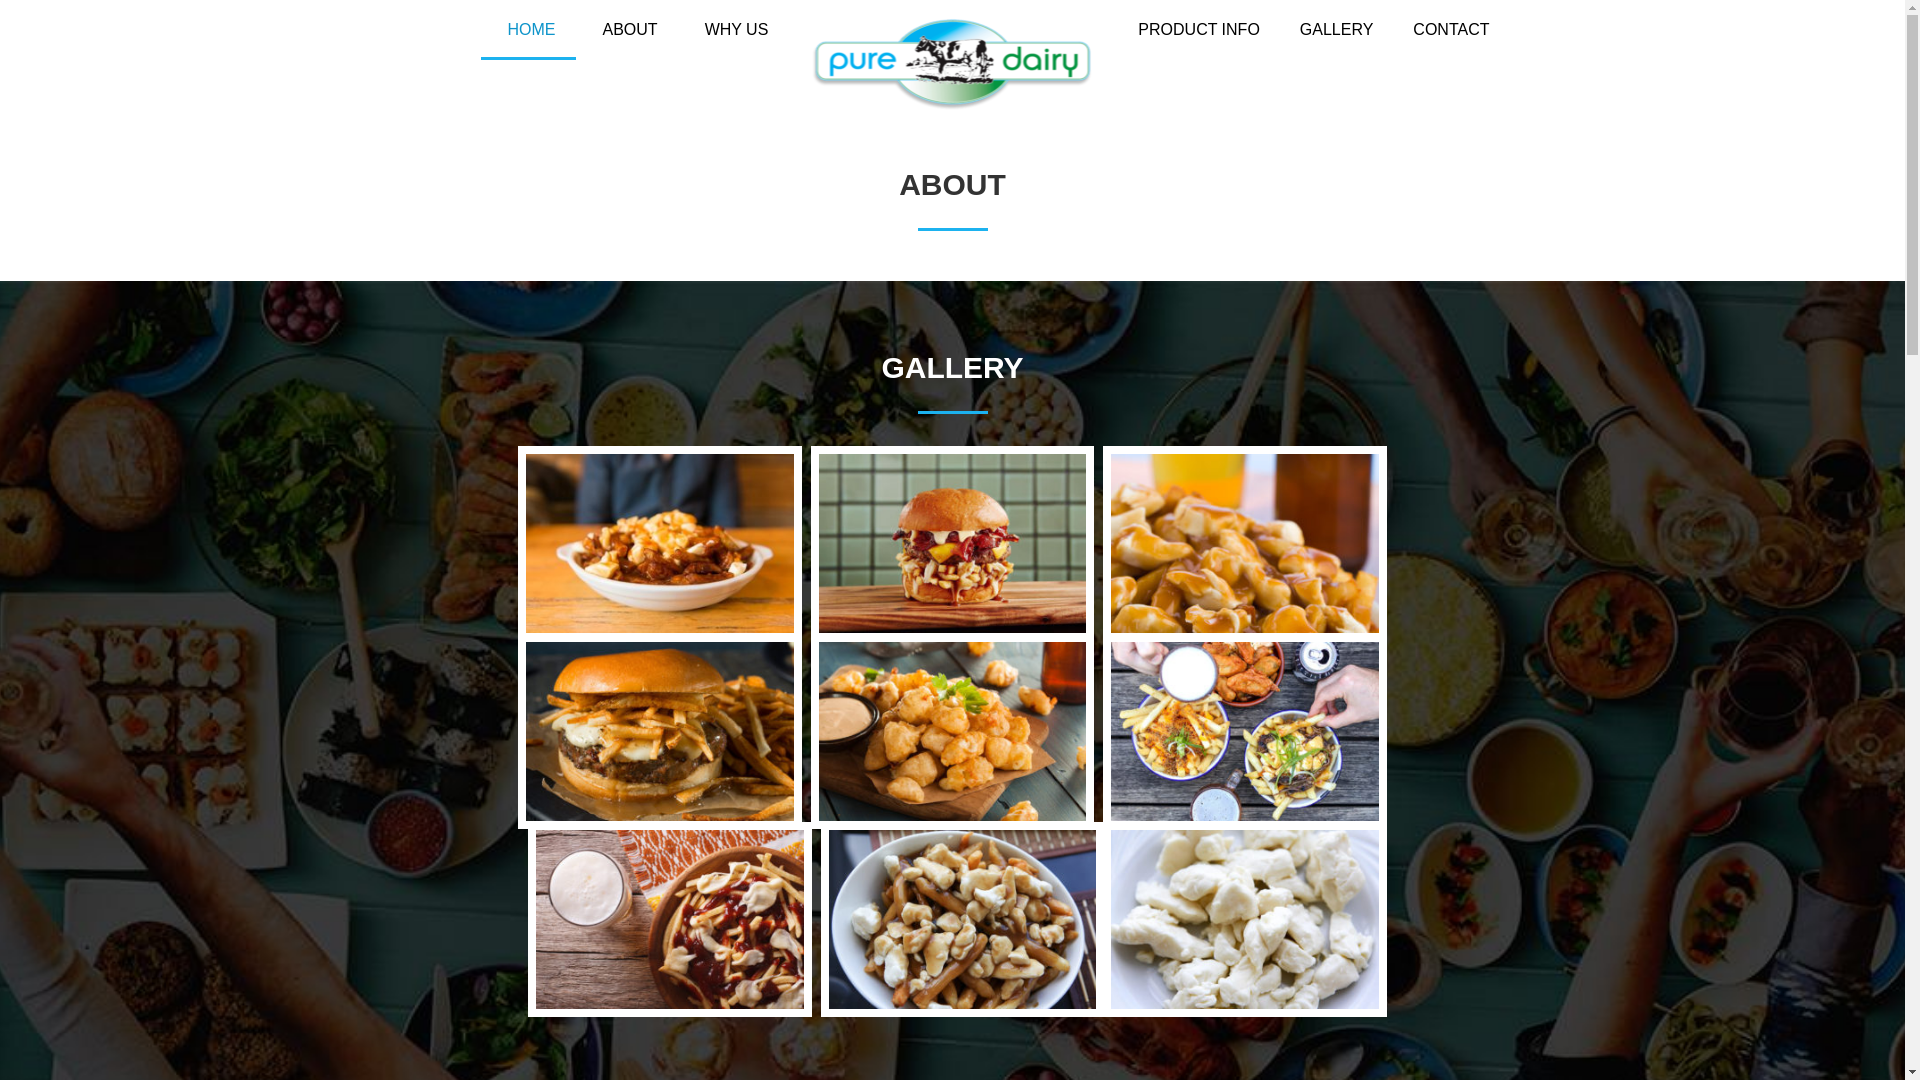  What do you see at coordinates (733, 30) in the screenshot?
I see `WHY US` at bounding box center [733, 30].